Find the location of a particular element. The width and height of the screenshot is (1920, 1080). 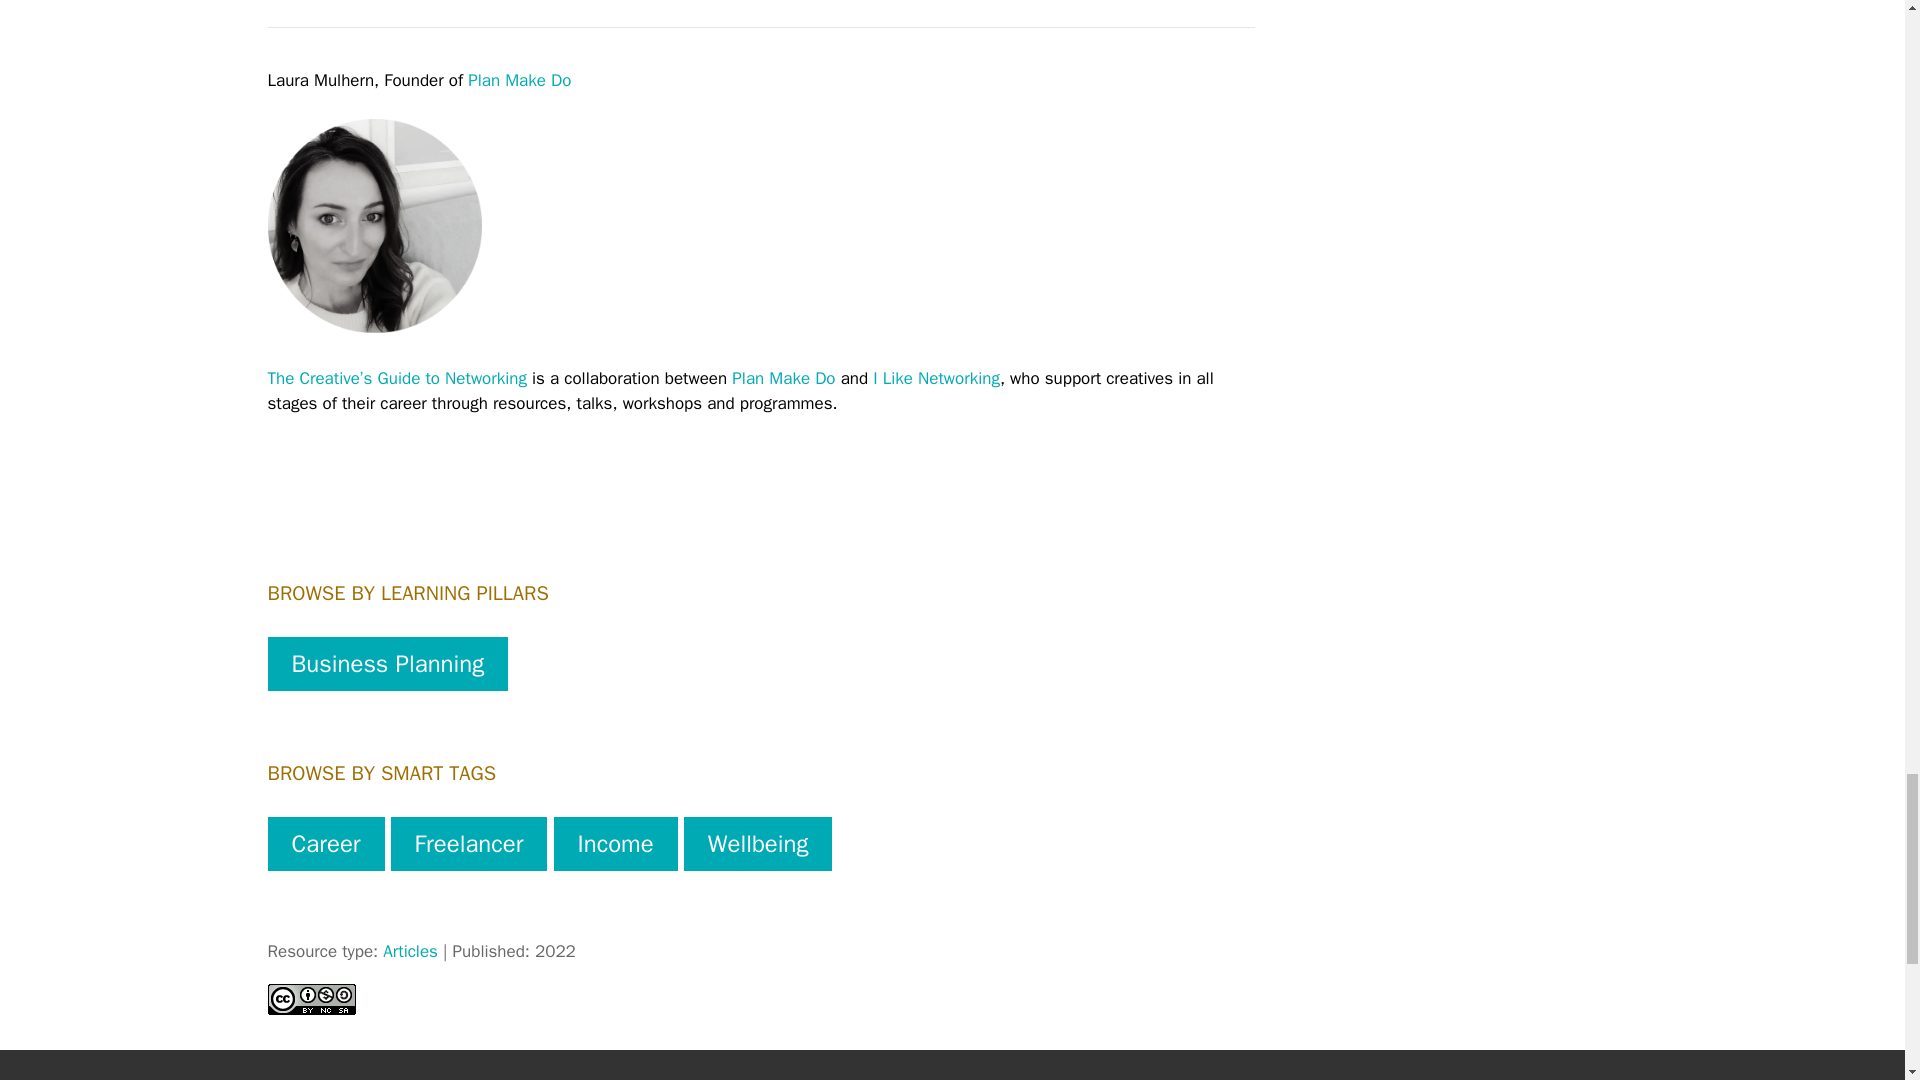

Freelancer is located at coordinates (469, 843).